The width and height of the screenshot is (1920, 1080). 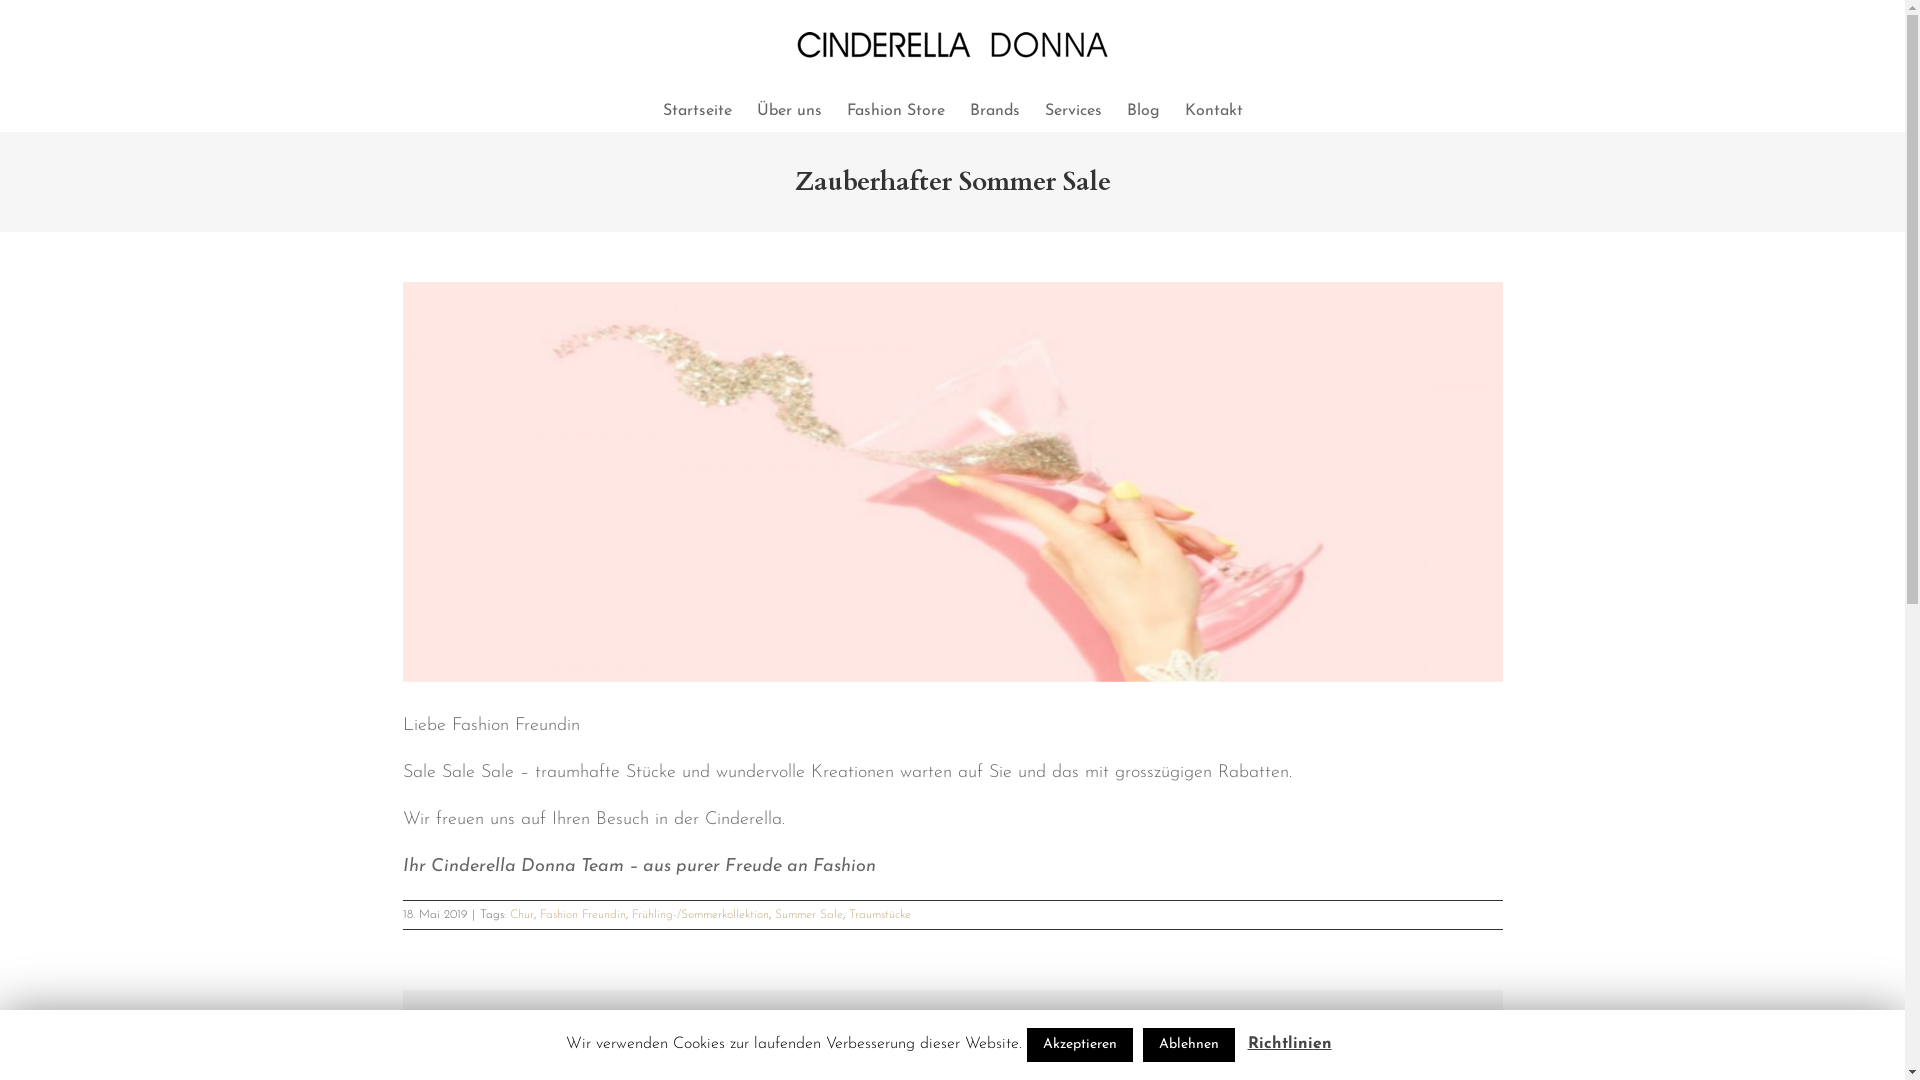 I want to click on Fashion Freundin, so click(x=583, y=915).